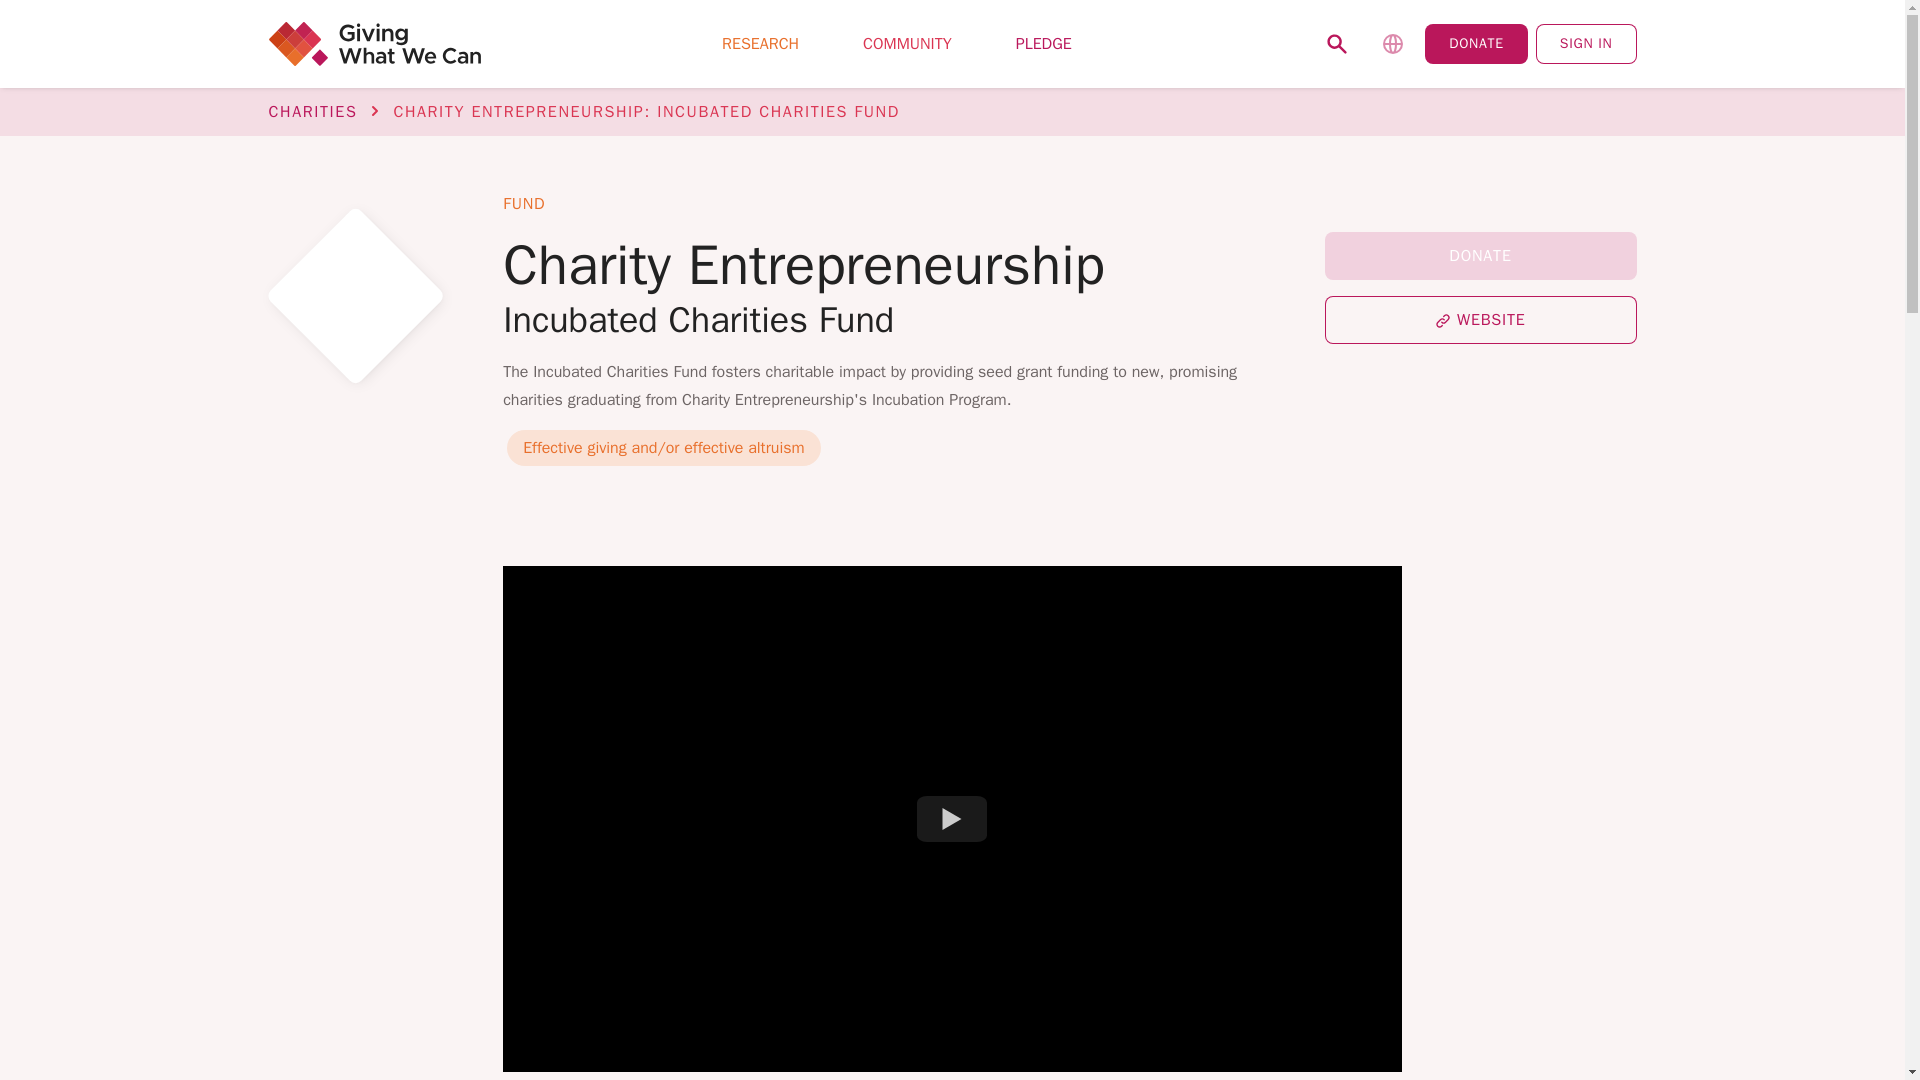  I want to click on SIGN IN, so click(1586, 43).